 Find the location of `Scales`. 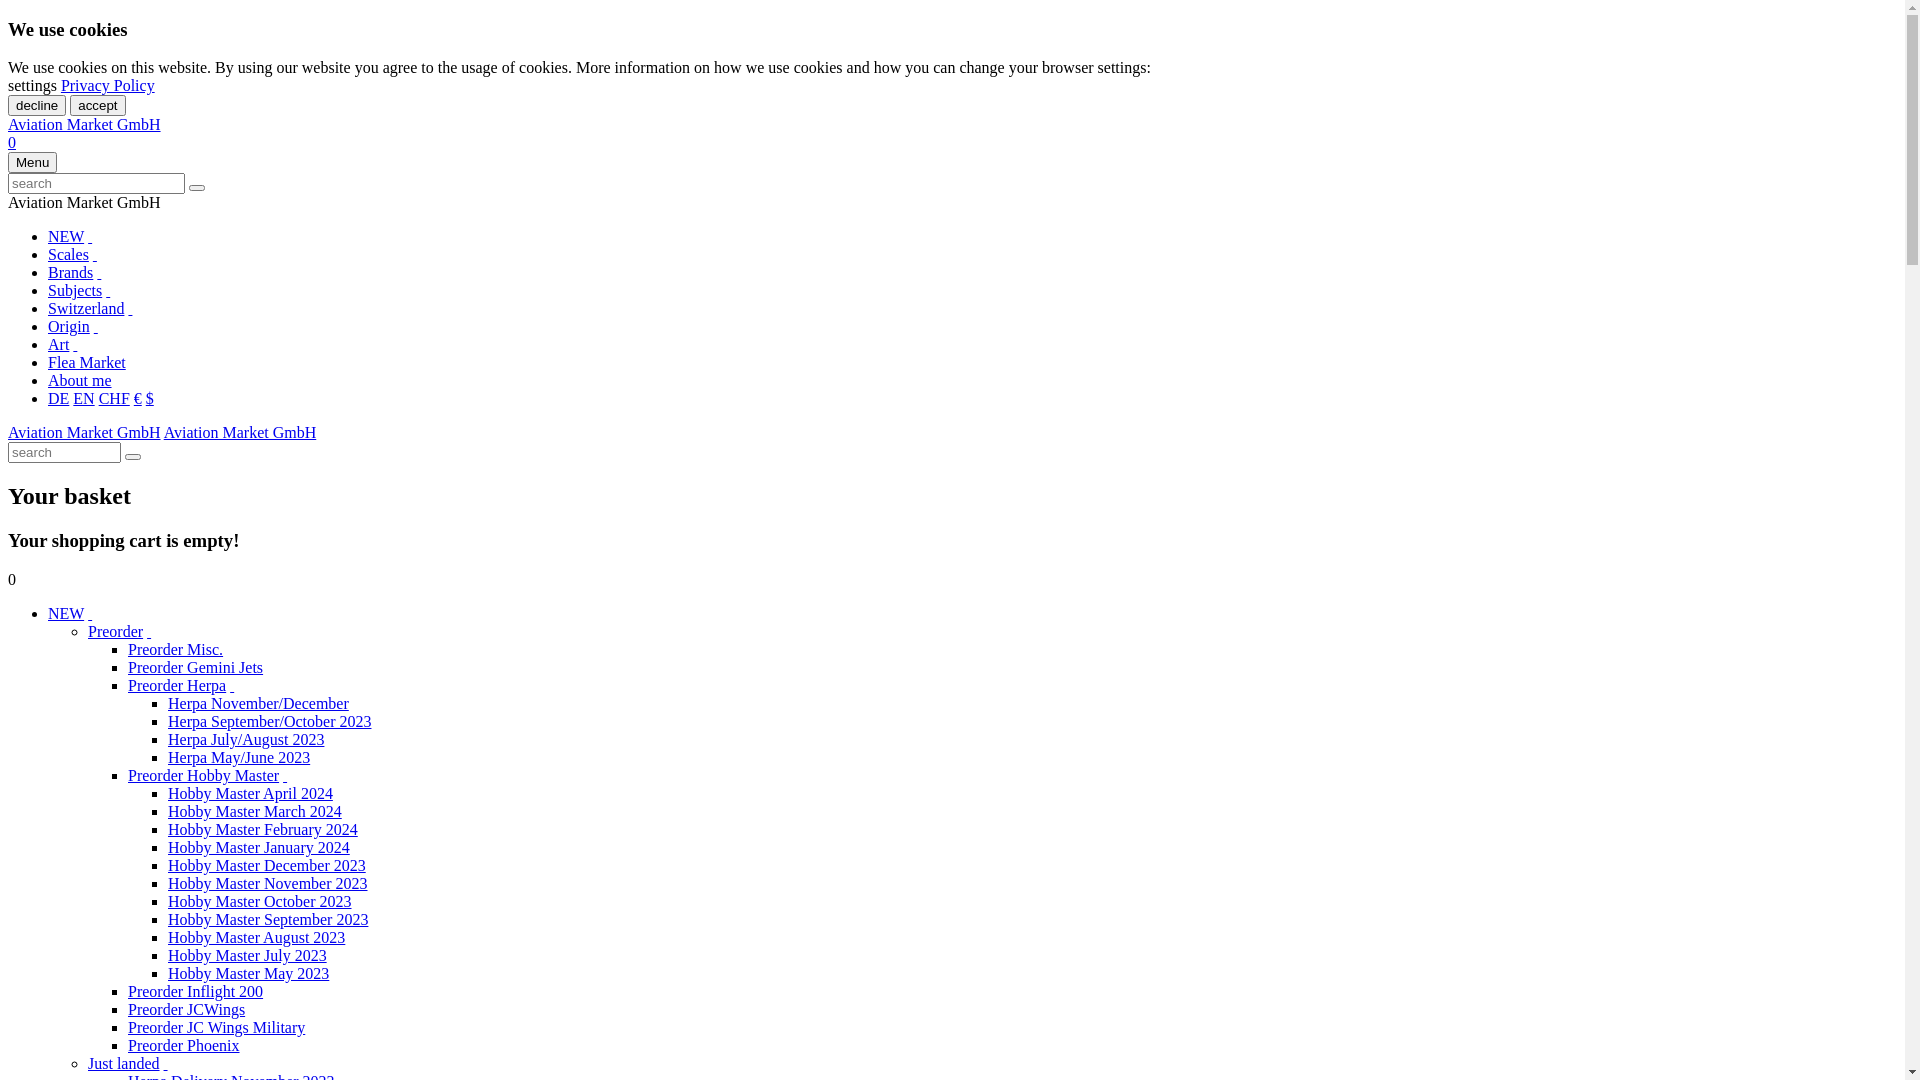

Scales is located at coordinates (68, 254).